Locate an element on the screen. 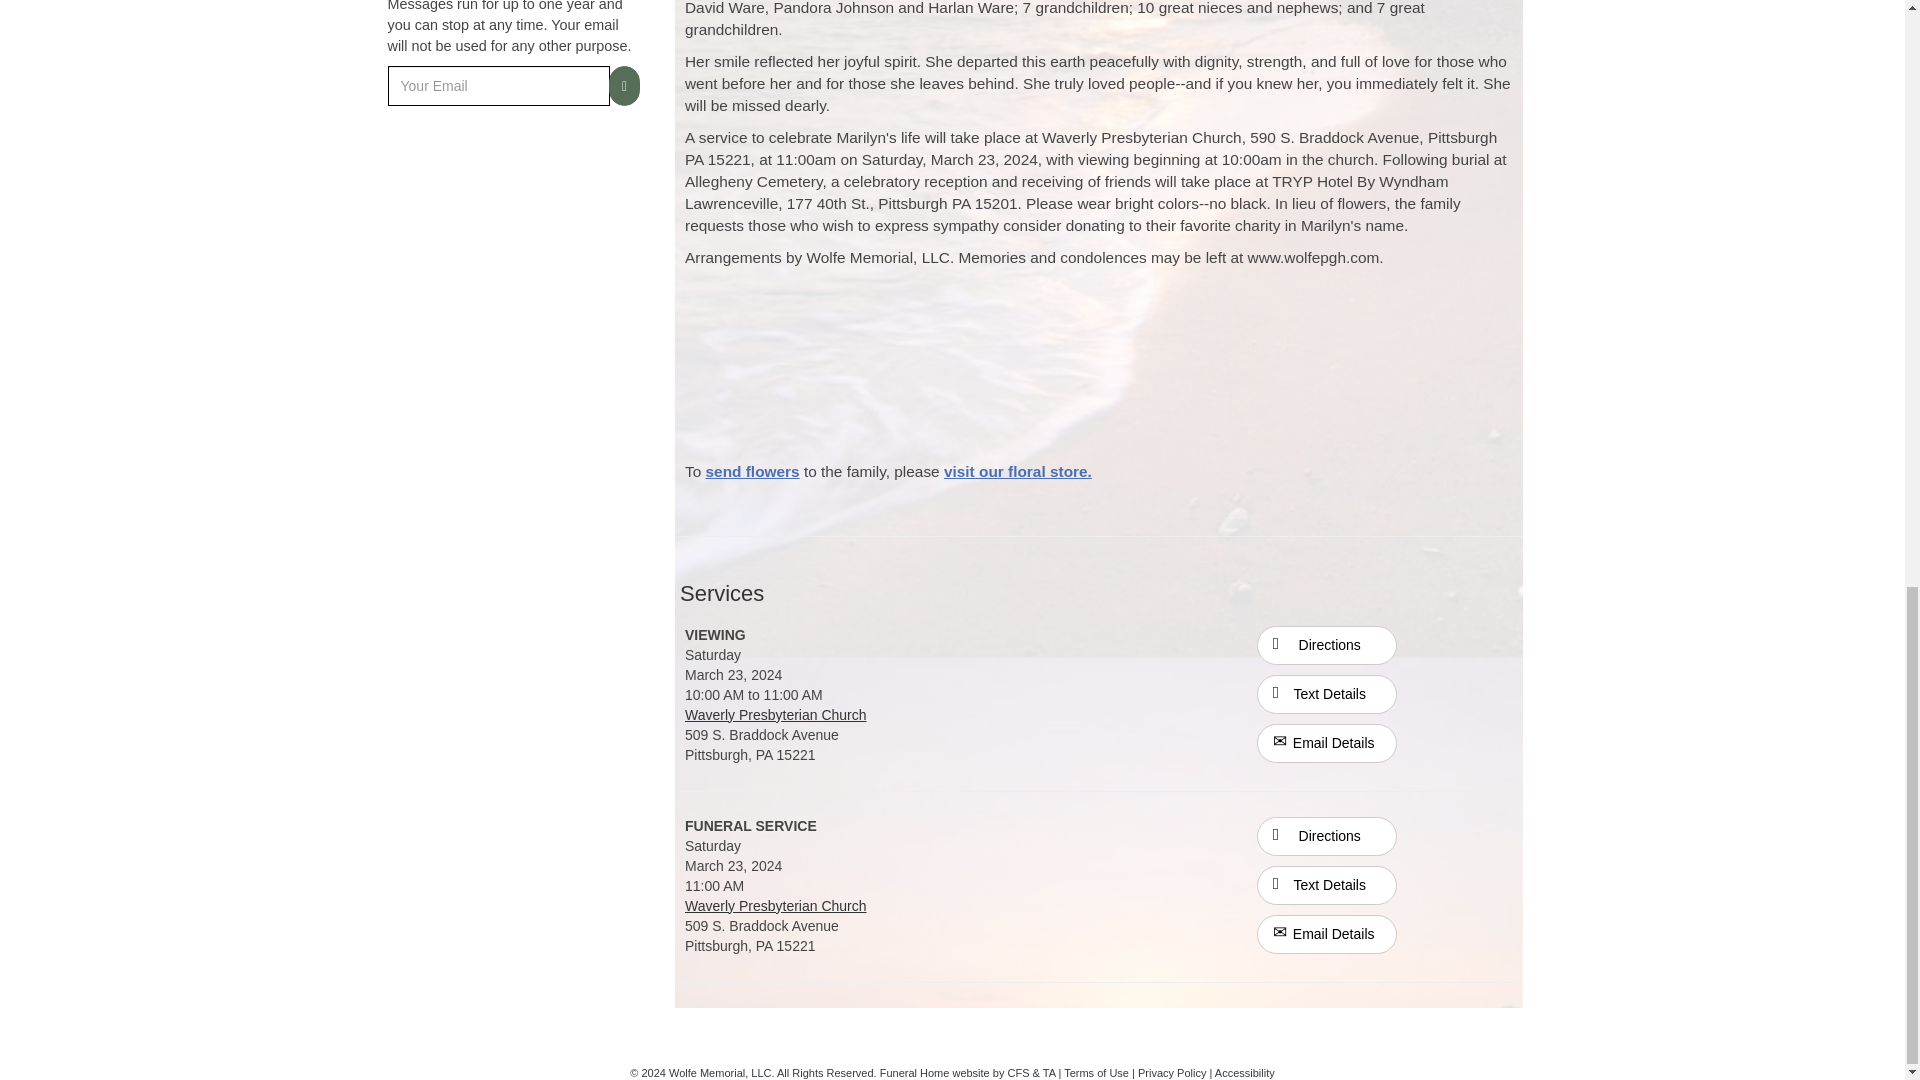  CFS is located at coordinates (1018, 1072).